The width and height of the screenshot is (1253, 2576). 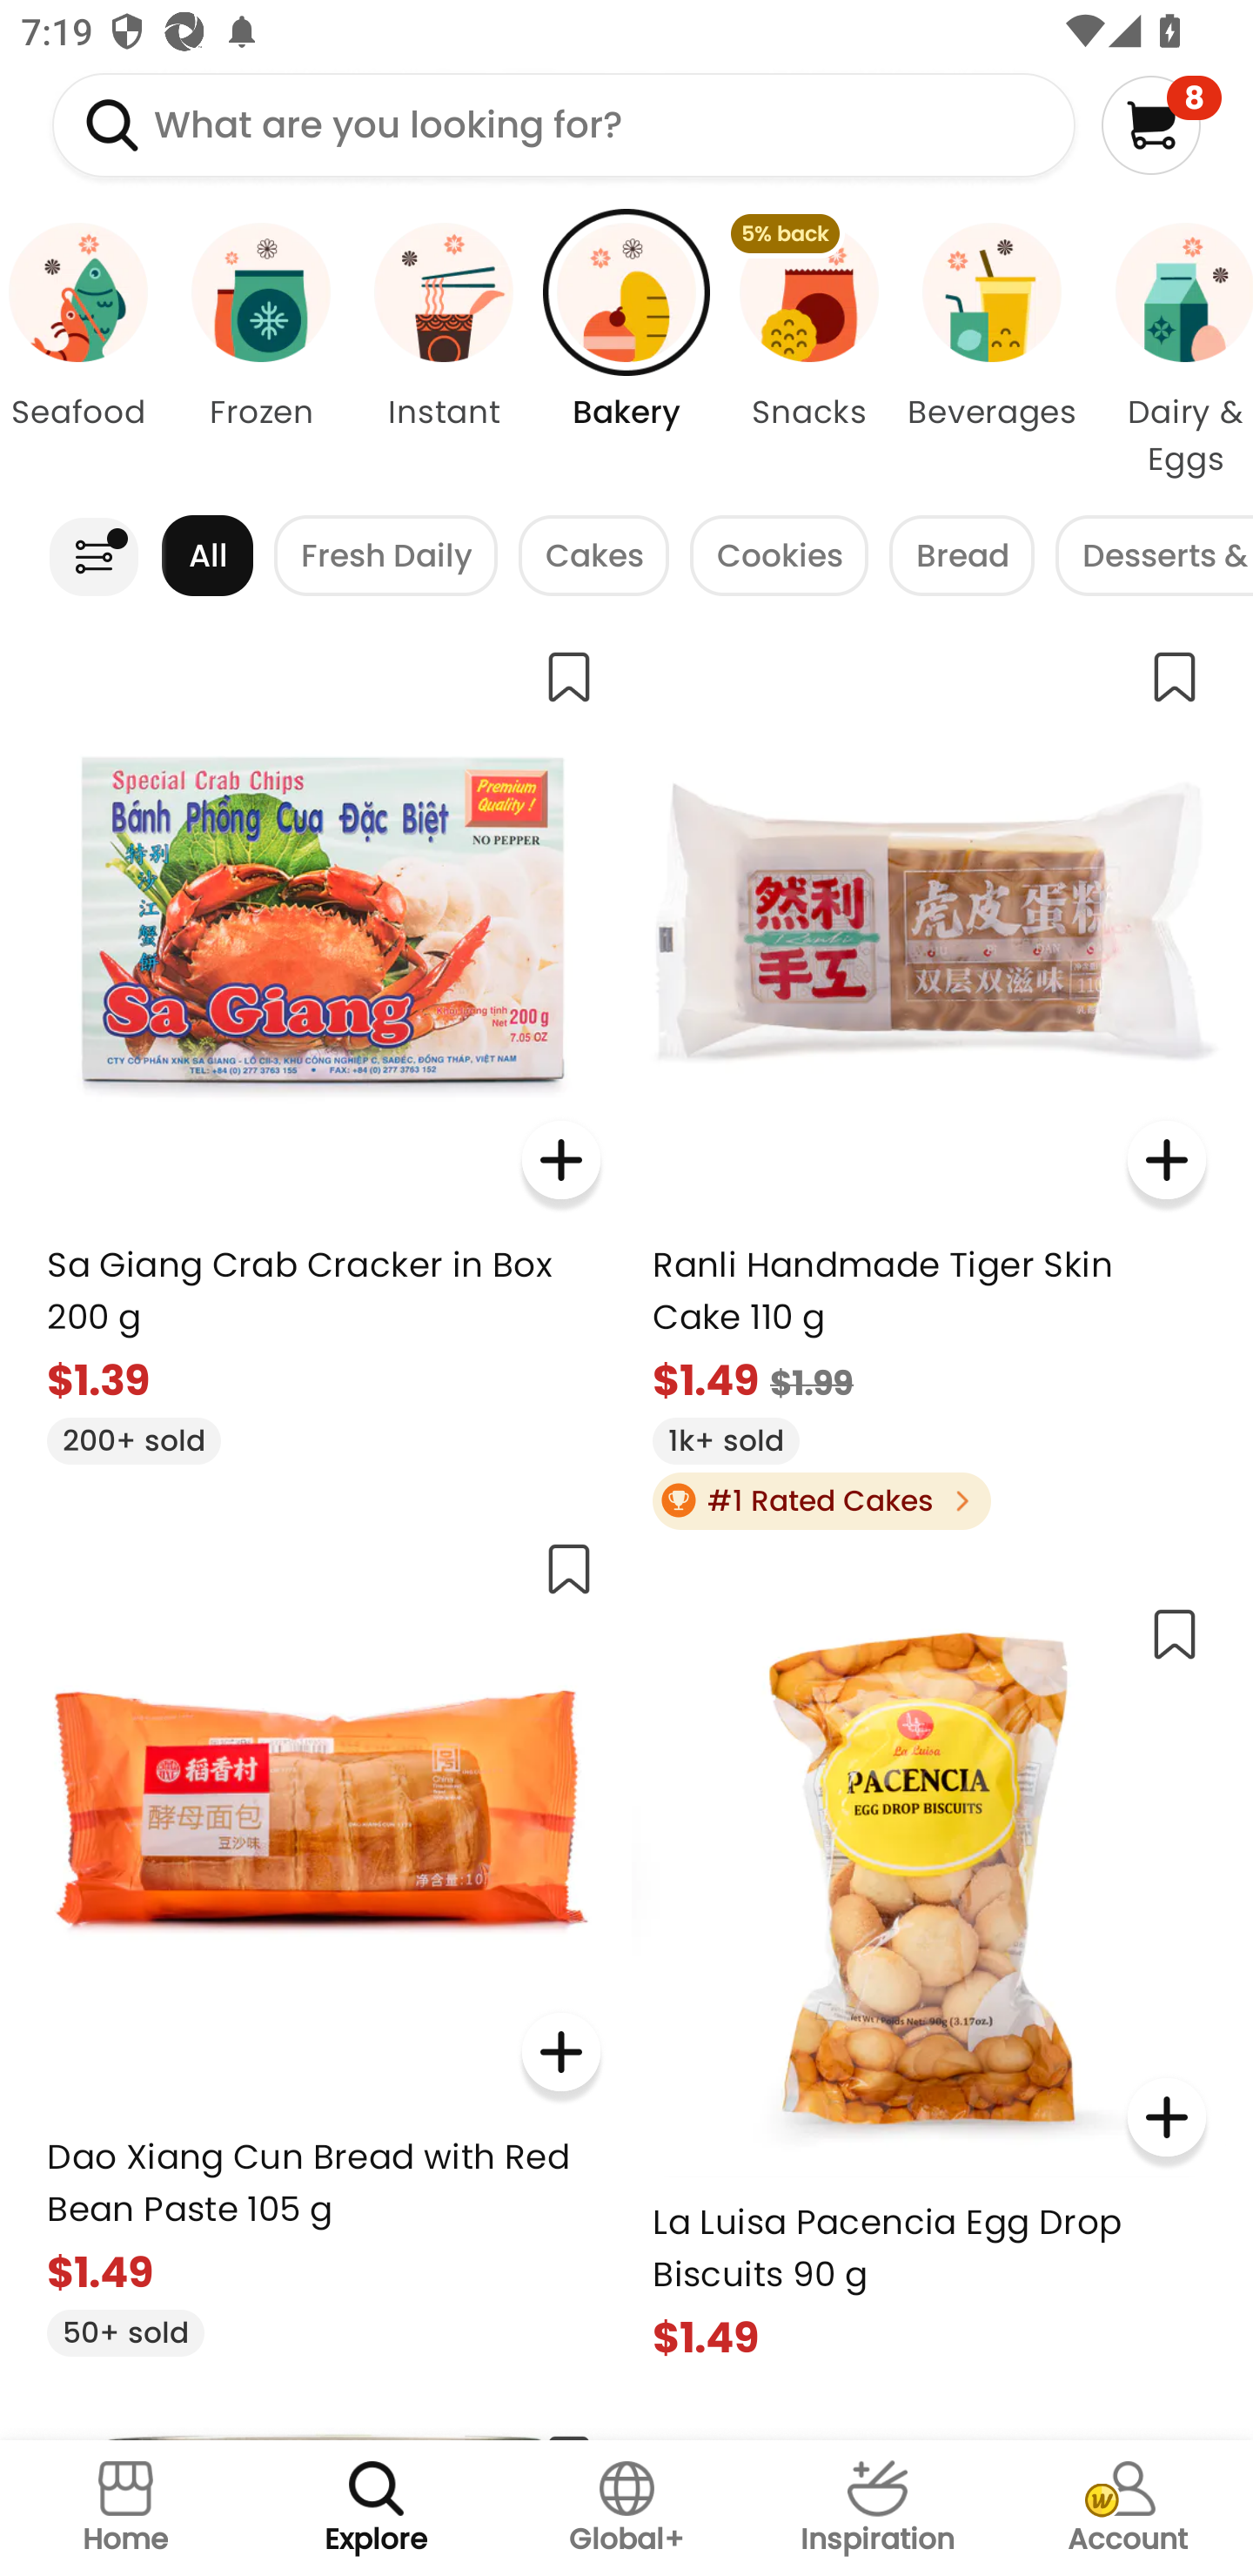 I want to click on Seafood, so click(x=84, y=352).